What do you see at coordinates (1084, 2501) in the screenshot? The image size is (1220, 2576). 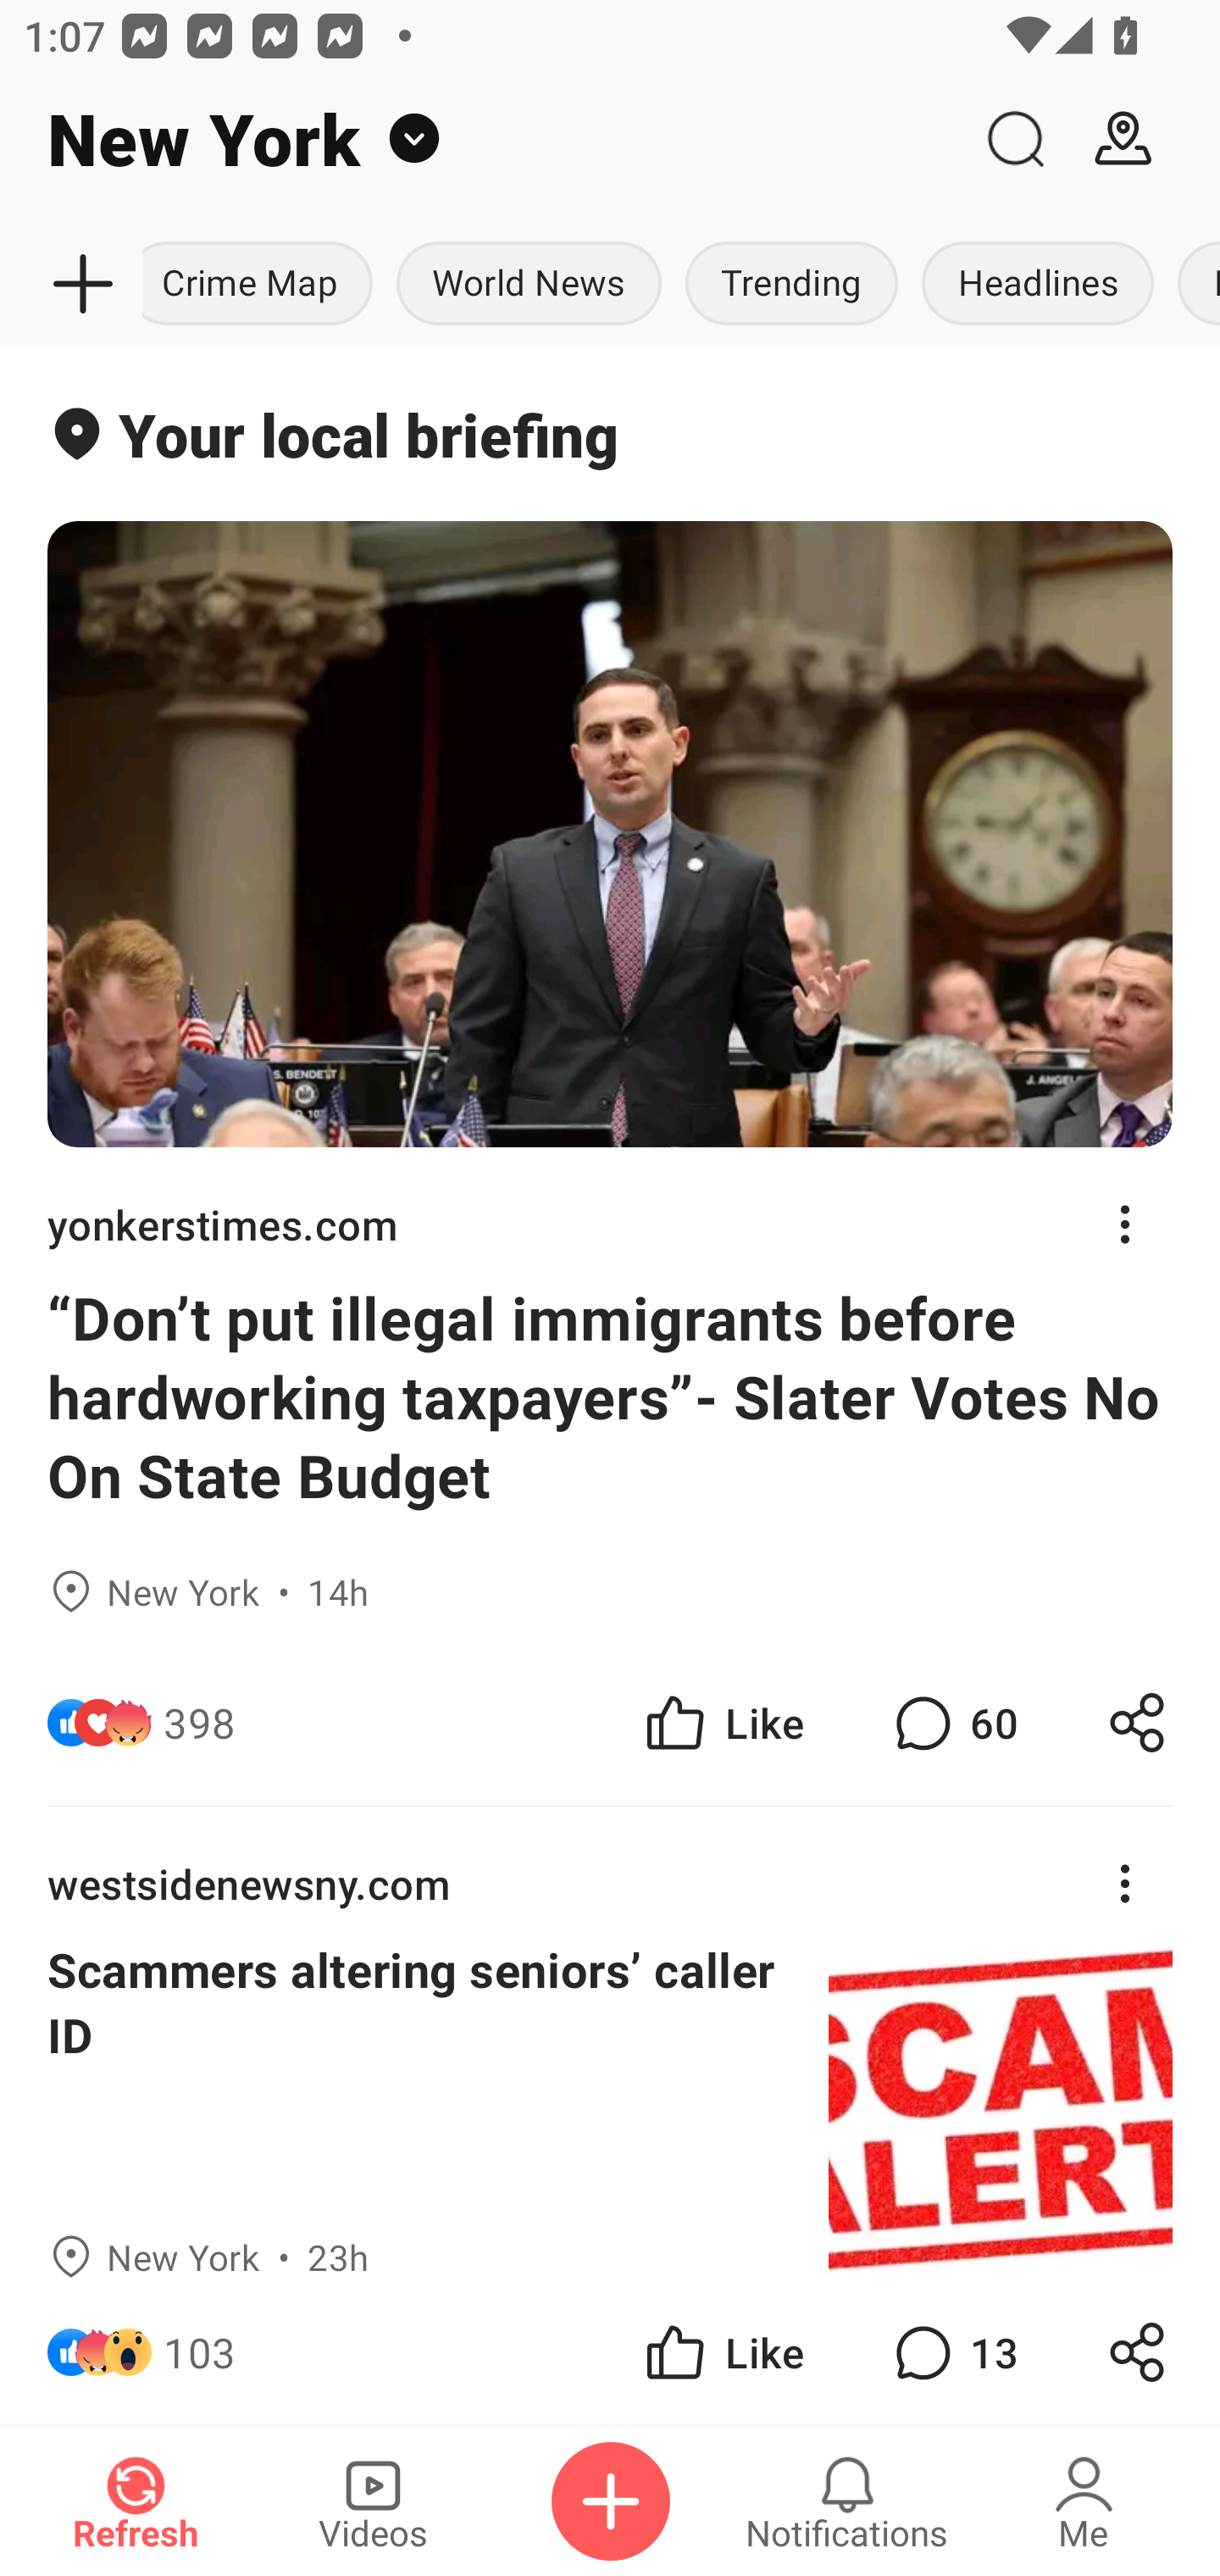 I see `Me` at bounding box center [1084, 2501].